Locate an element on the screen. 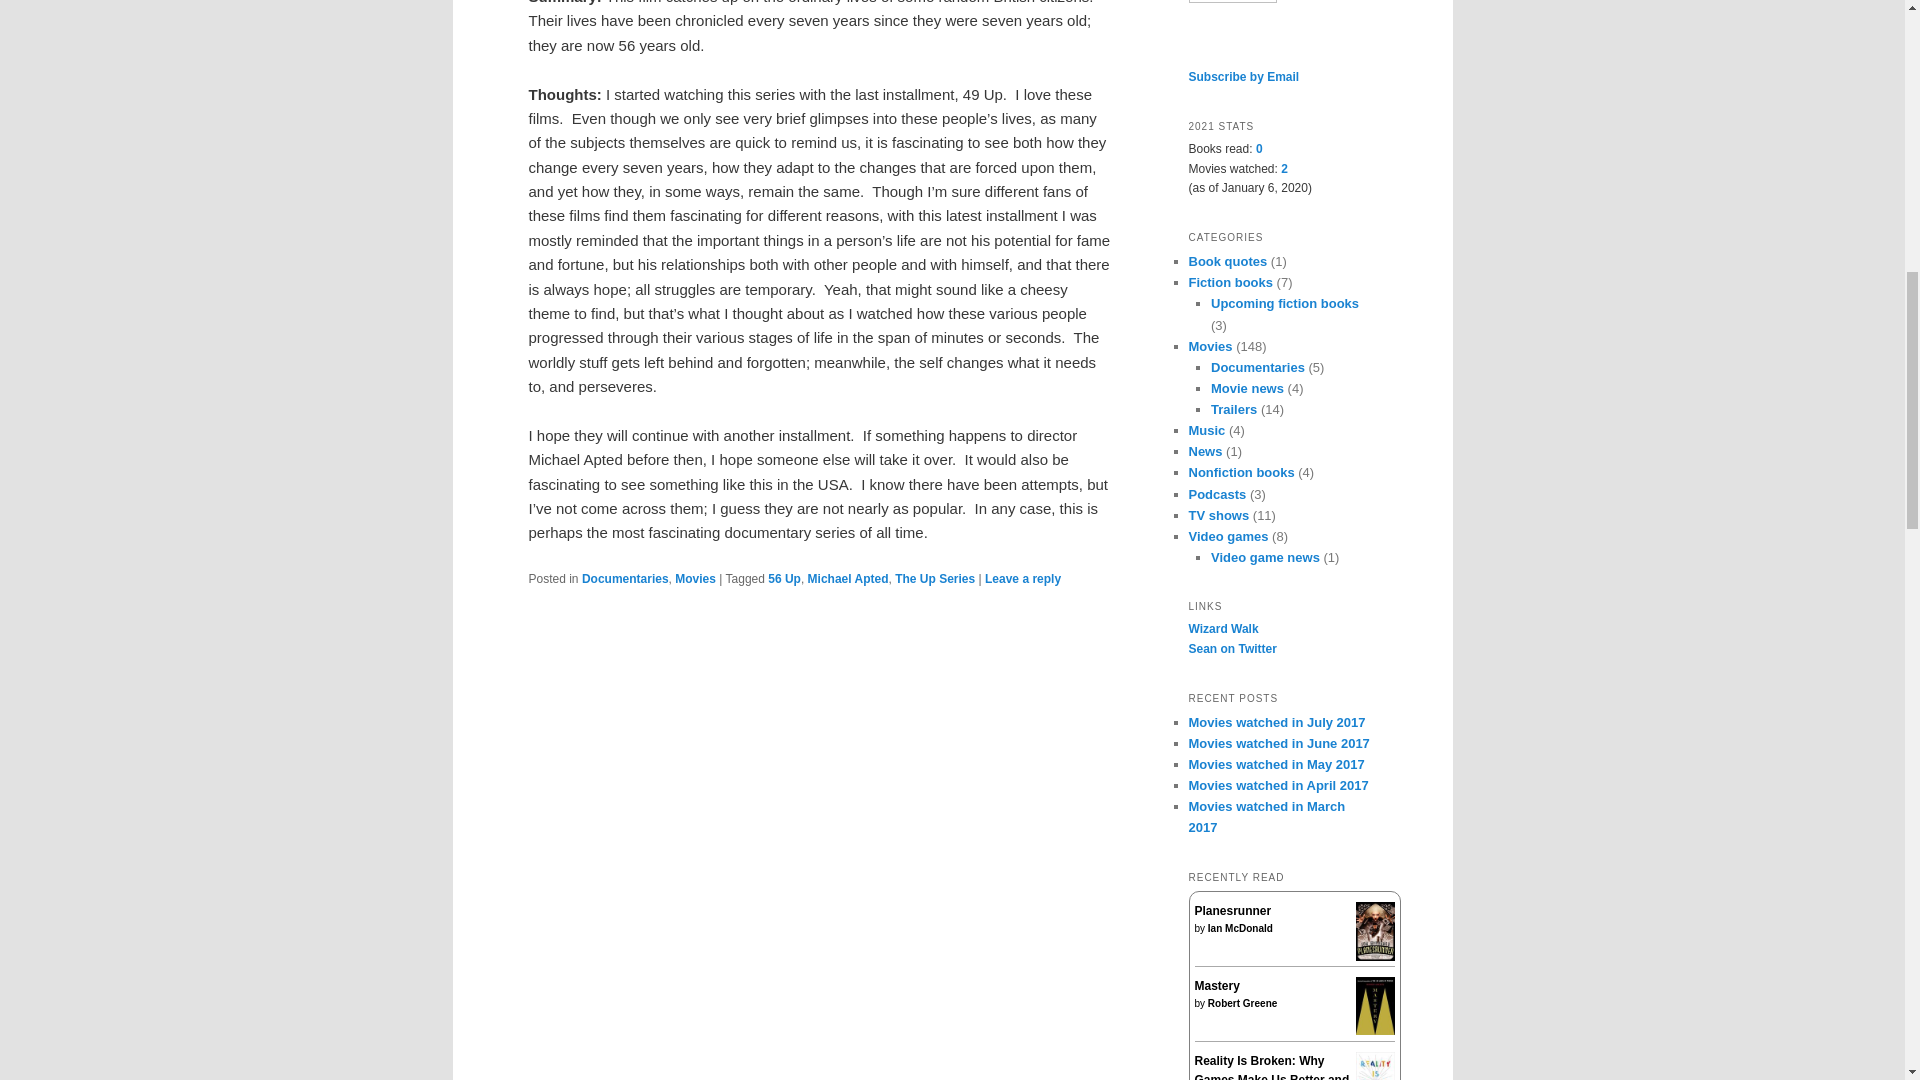 The image size is (1920, 1080). The Up Series is located at coordinates (934, 579).